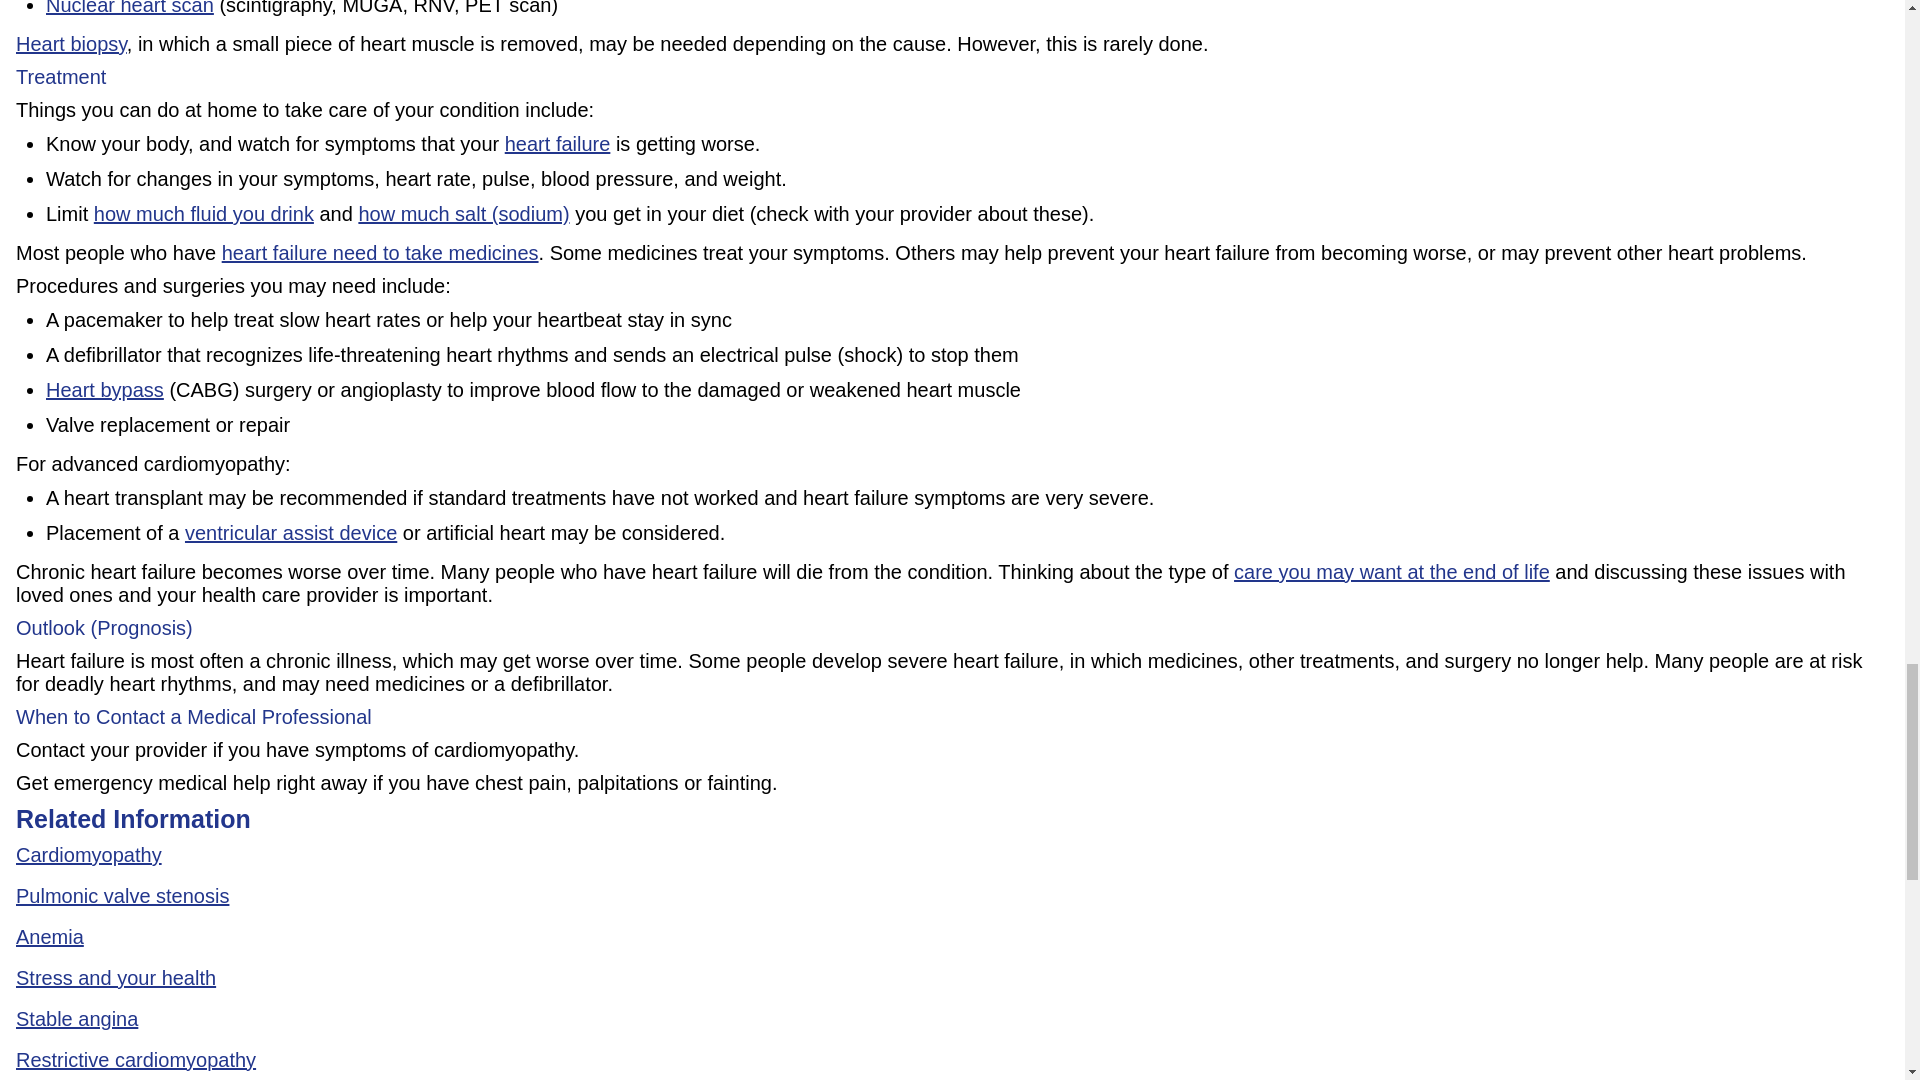  I want to click on Stress and your health, so click(115, 978).